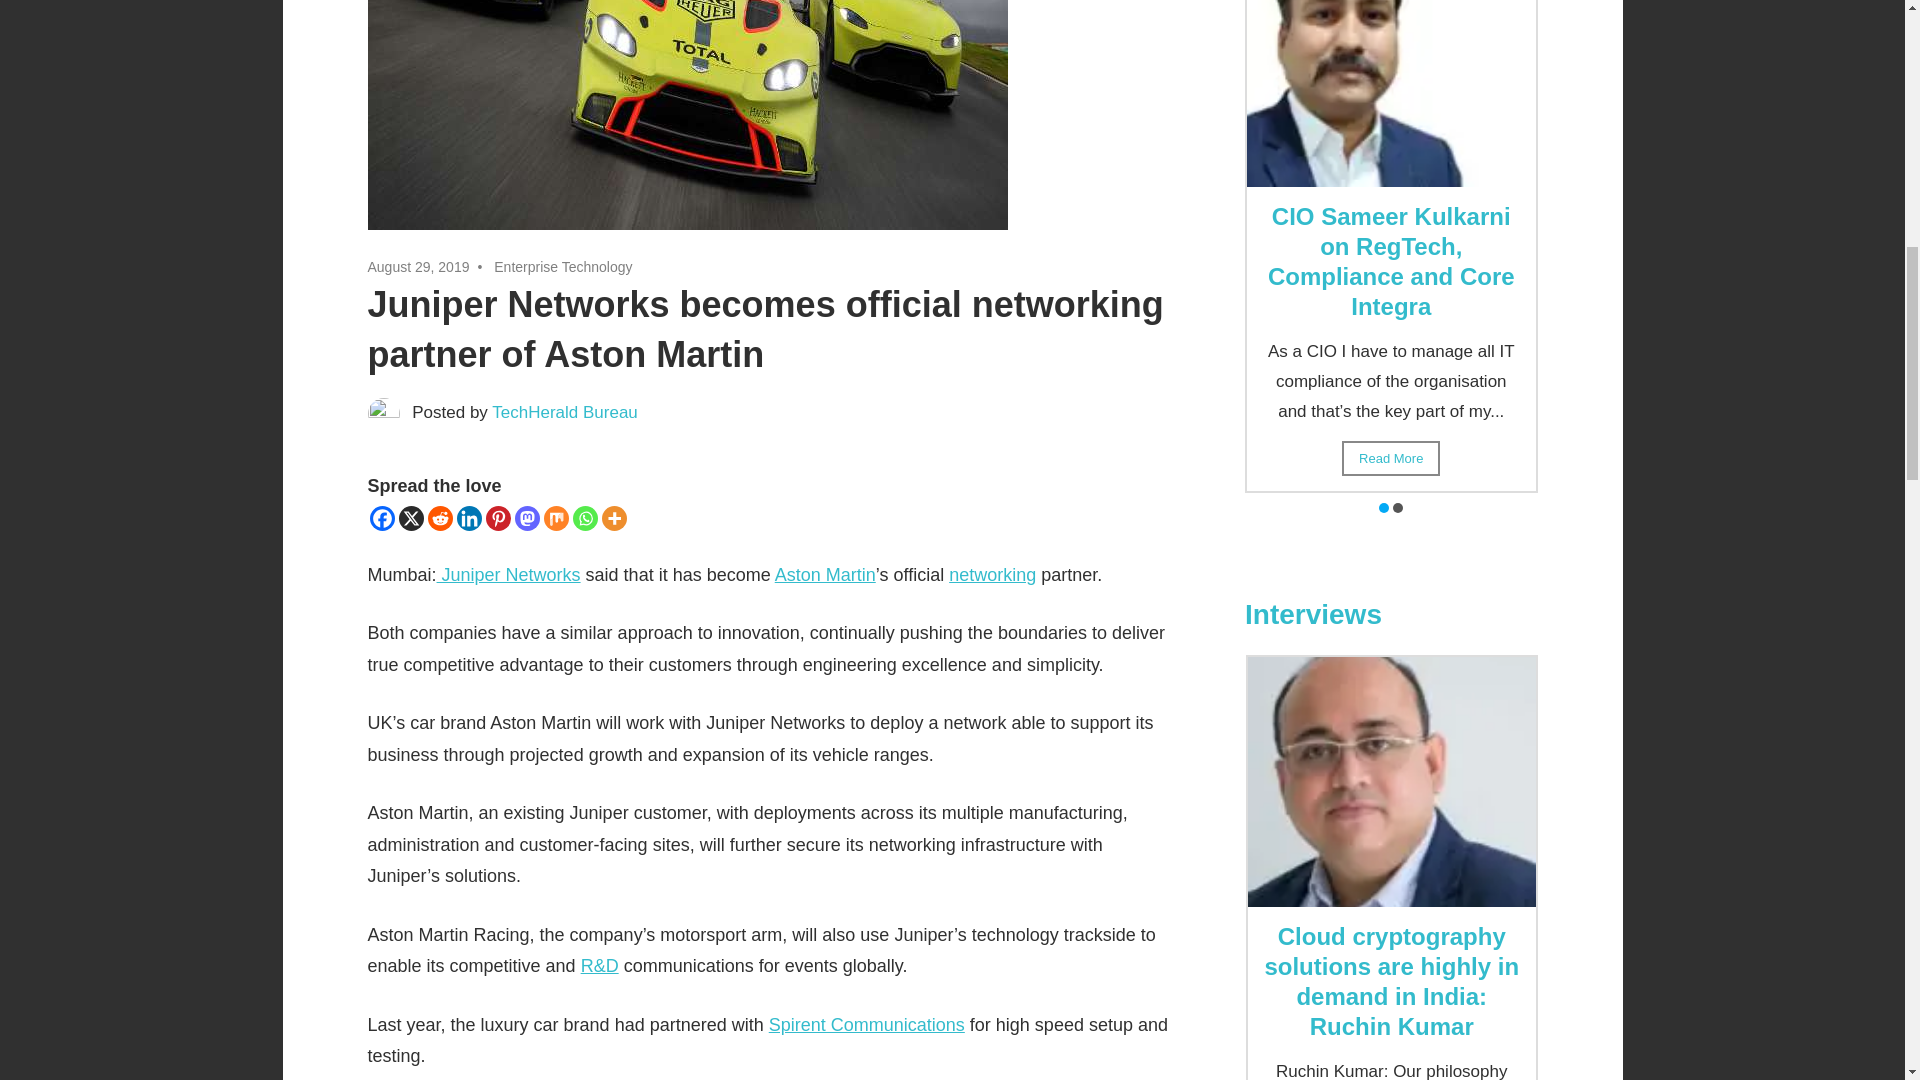  Describe the element at coordinates (468, 518) in the screenshot. I see `Linkedin` at that location.